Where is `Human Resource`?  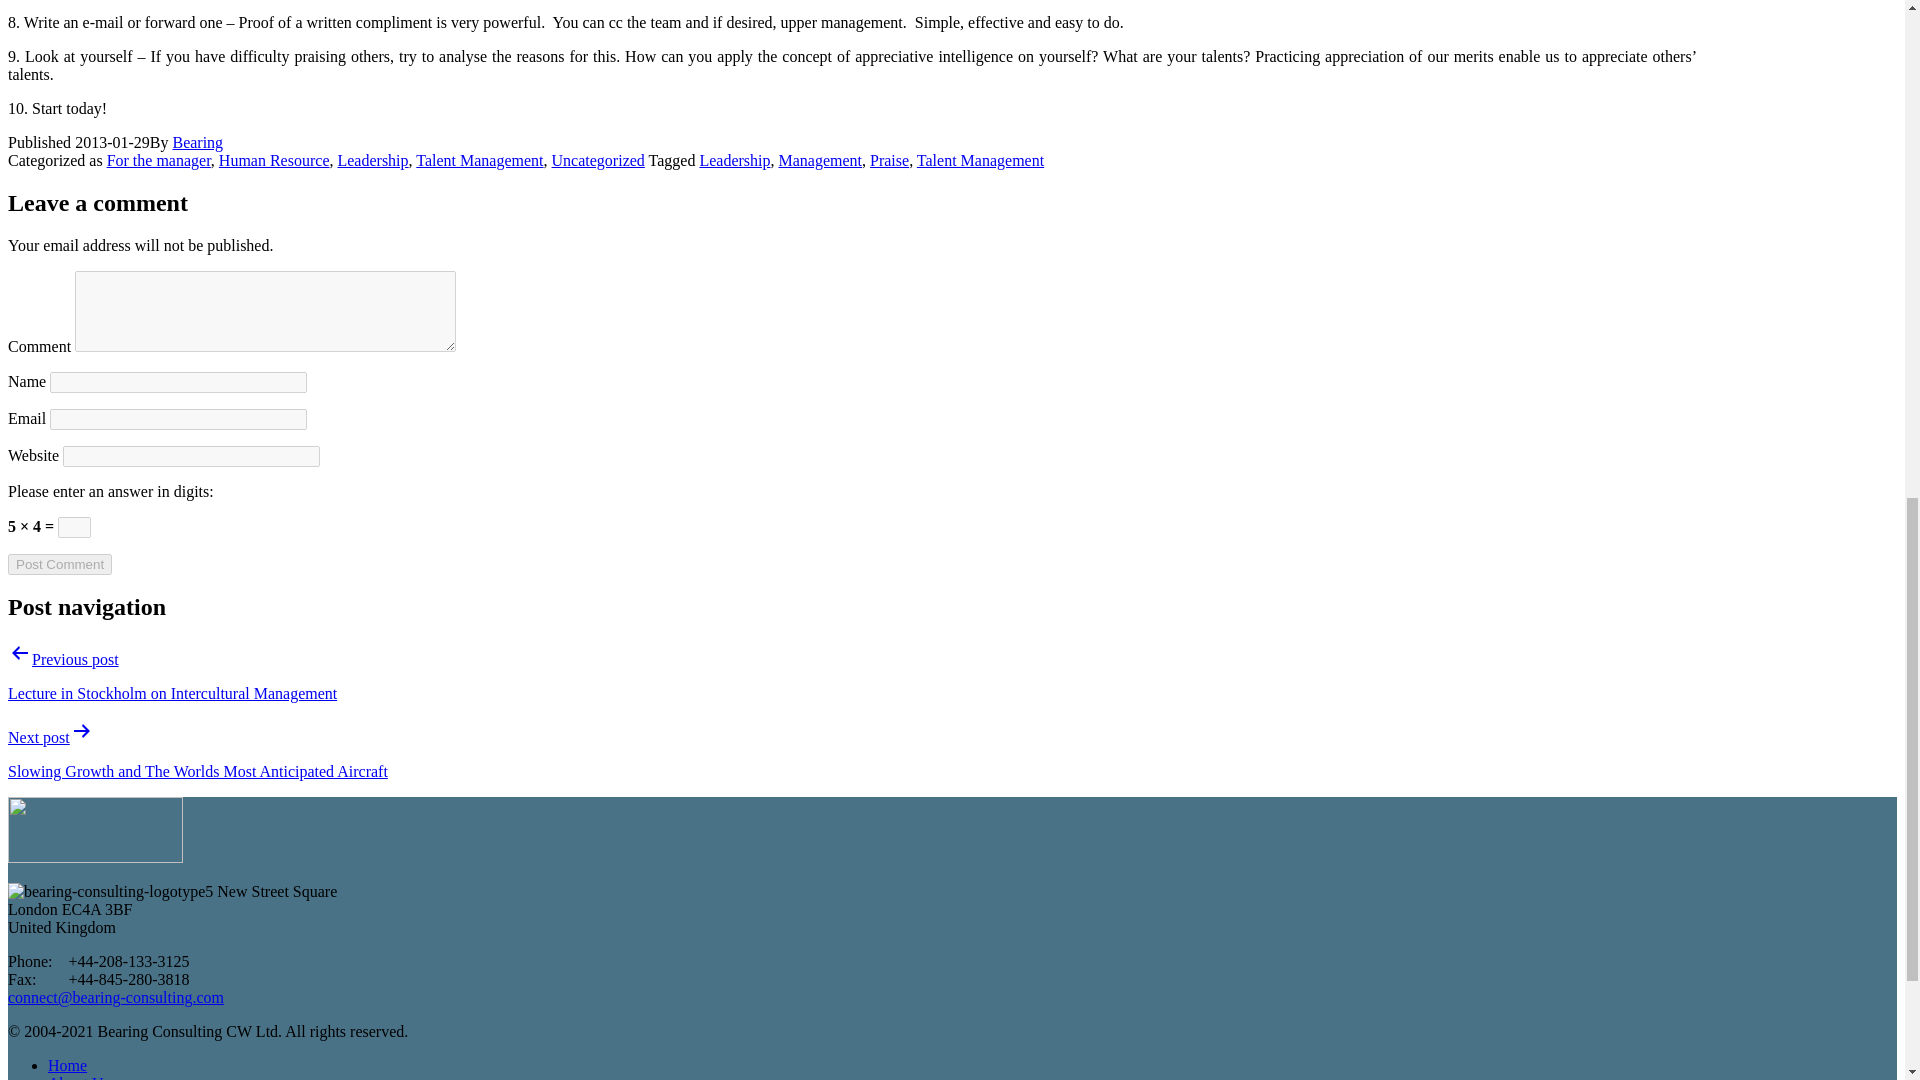 Human Resource is located at coordinates (274, 160).